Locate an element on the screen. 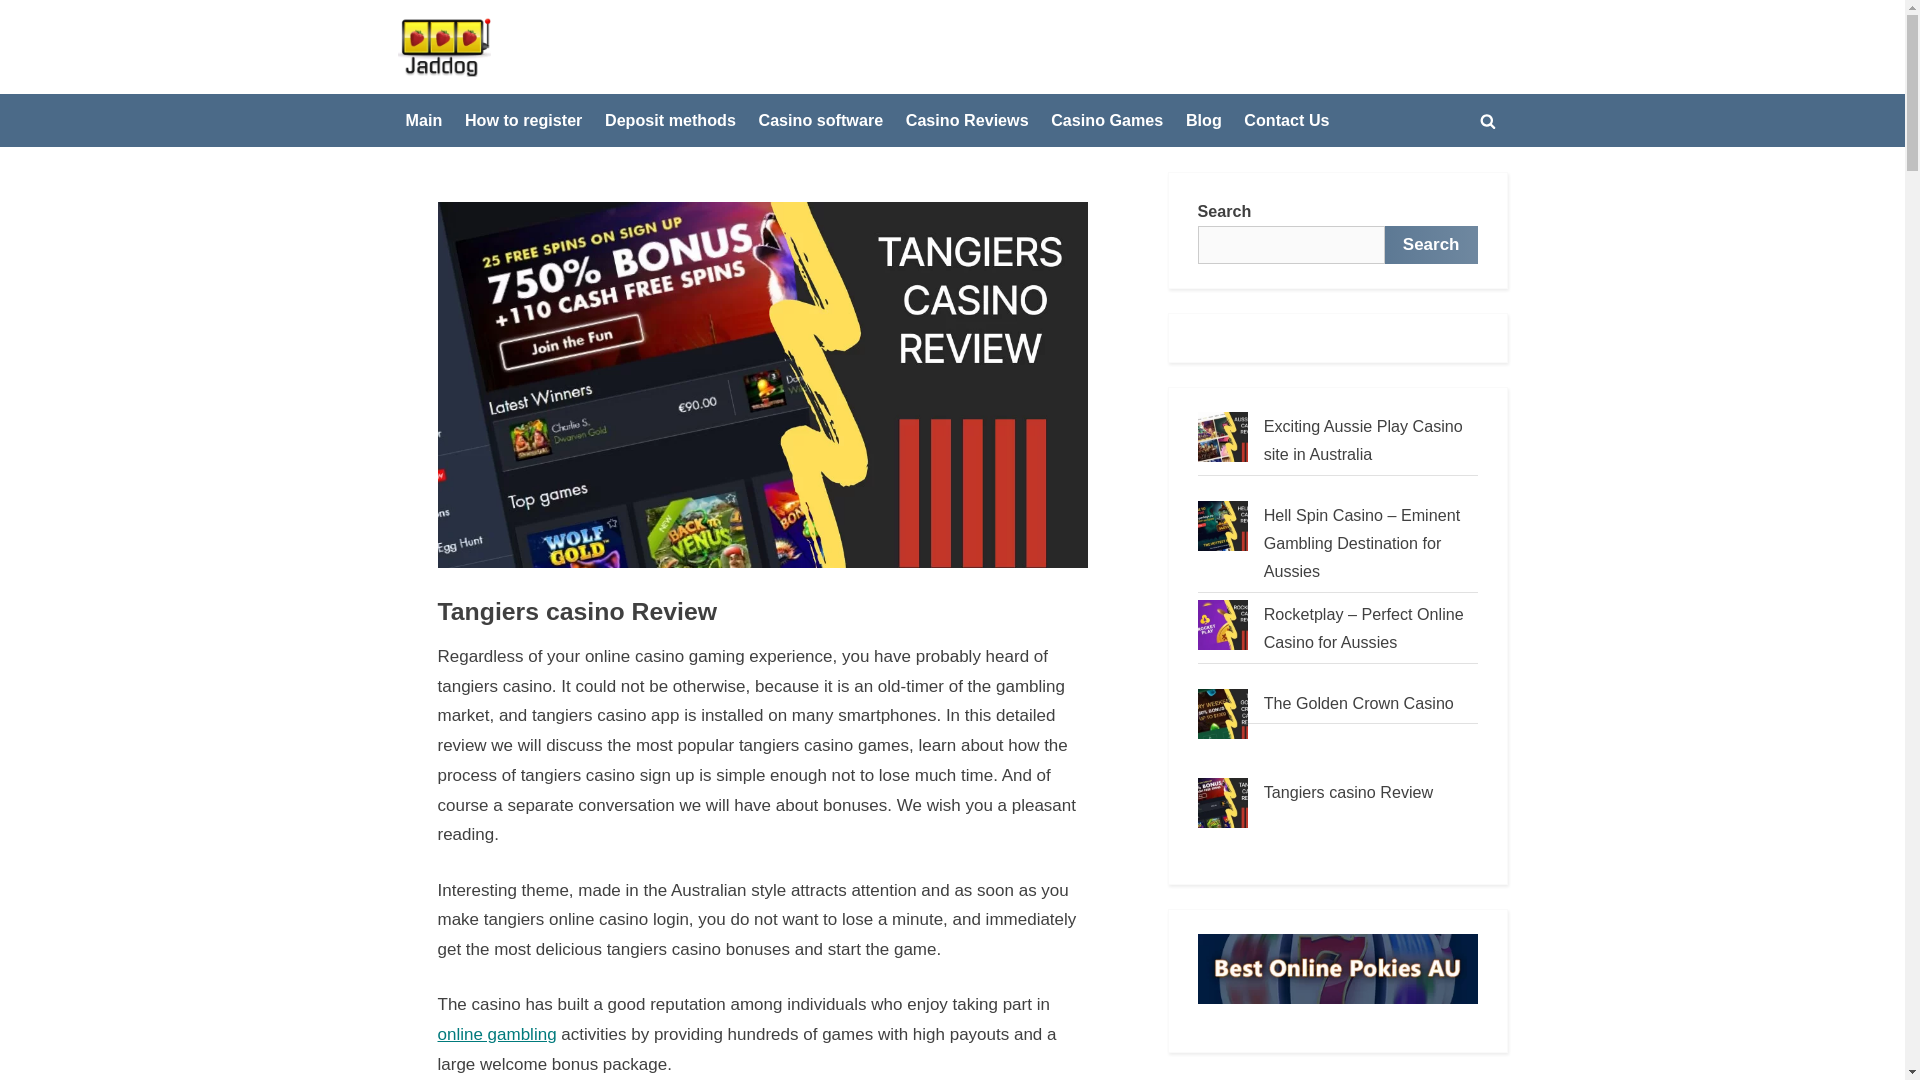 This screenshot has width=1920, height=1080. Exciting Aussie Play Casino site in Australia is located at coordinates (1363, 440).